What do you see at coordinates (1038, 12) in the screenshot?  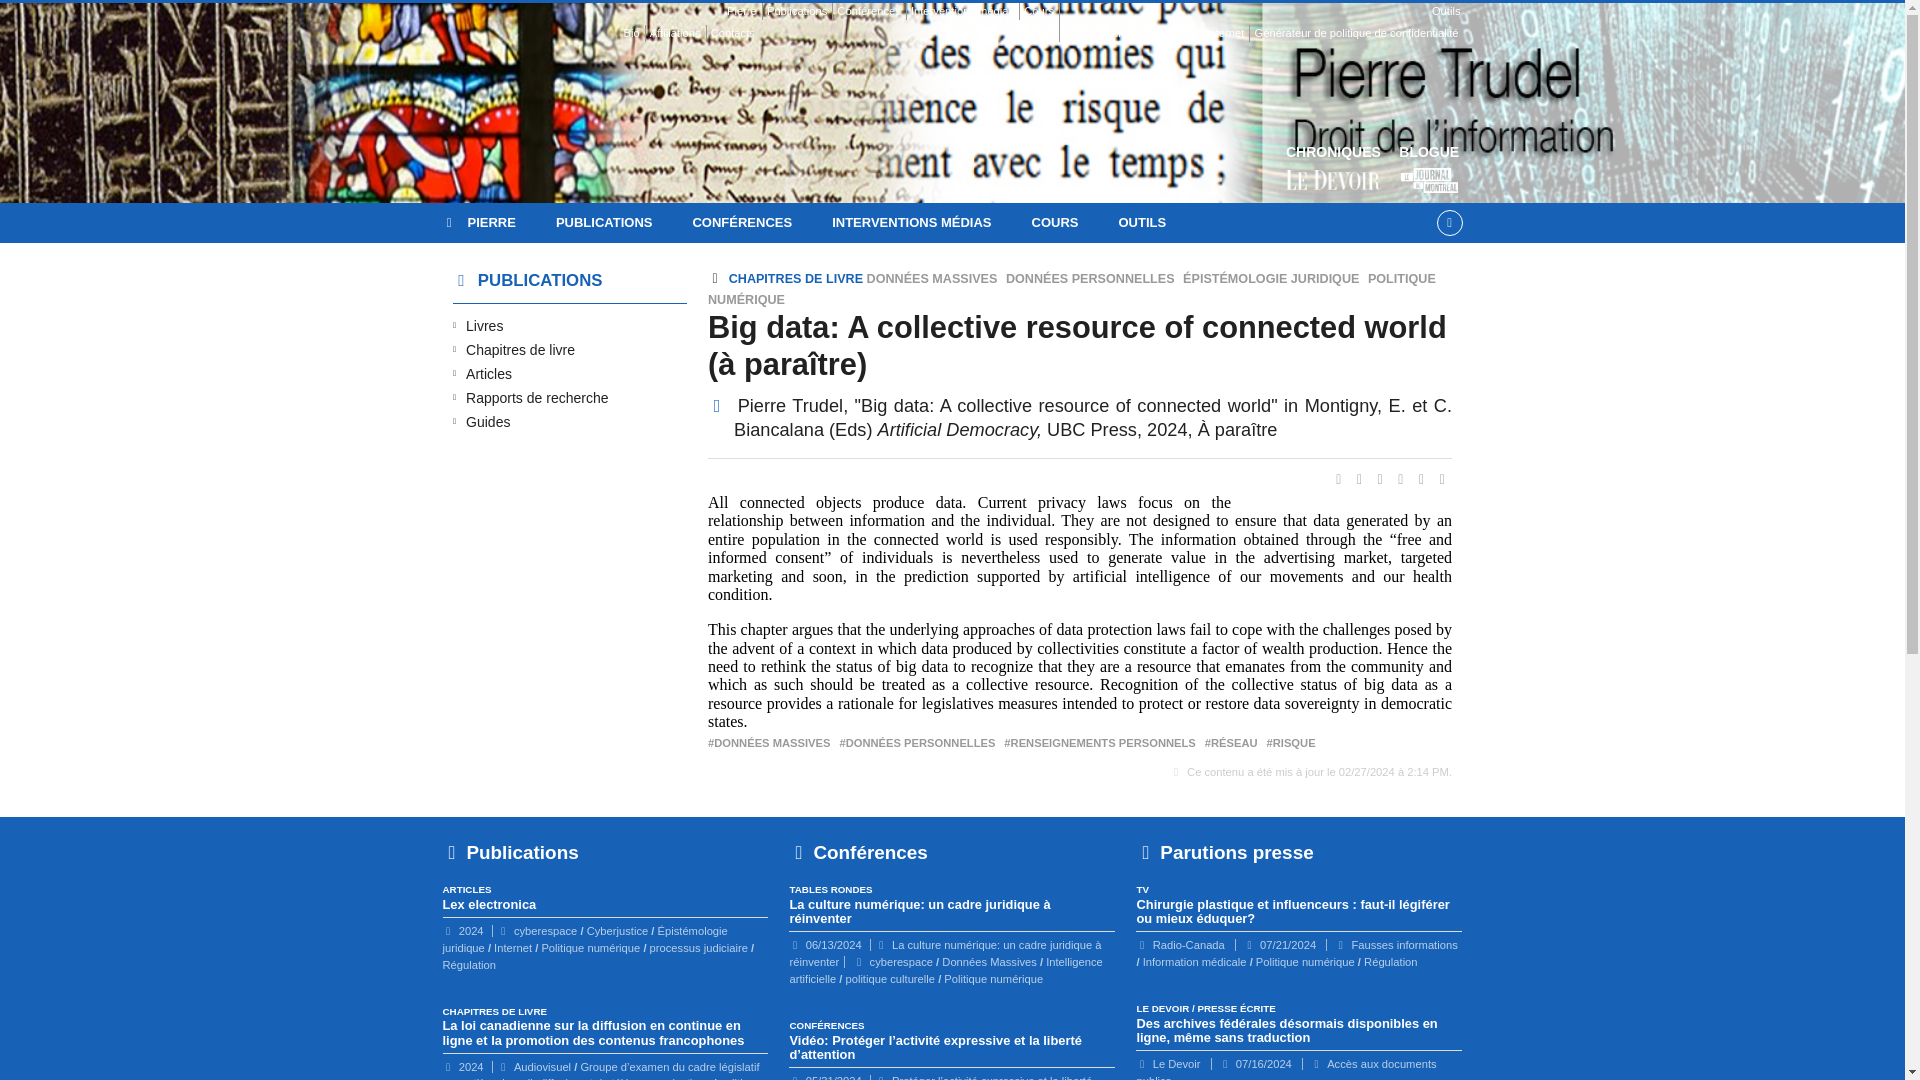 I see `Cours` at bounding box center [1038, 12].